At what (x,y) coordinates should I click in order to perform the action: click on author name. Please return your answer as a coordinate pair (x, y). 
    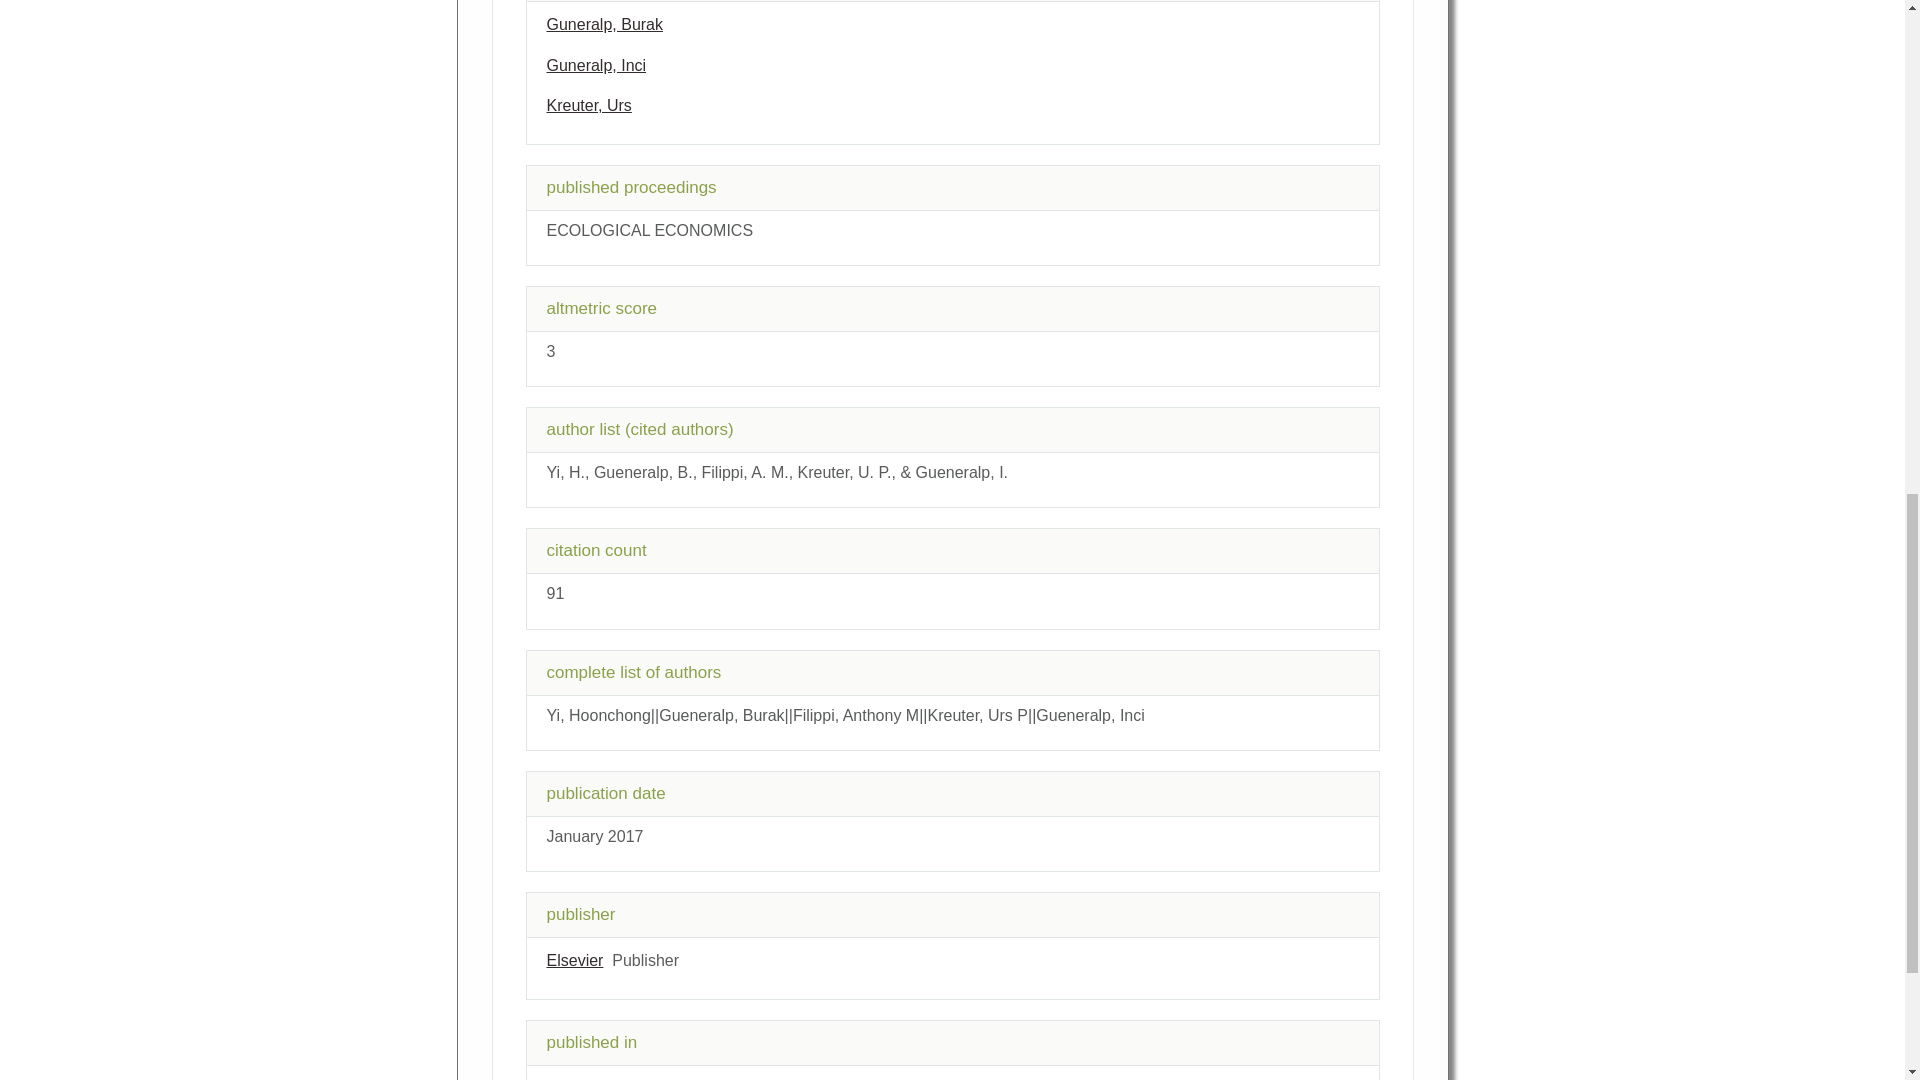
    Looking at the image, I should click on (588, 106).